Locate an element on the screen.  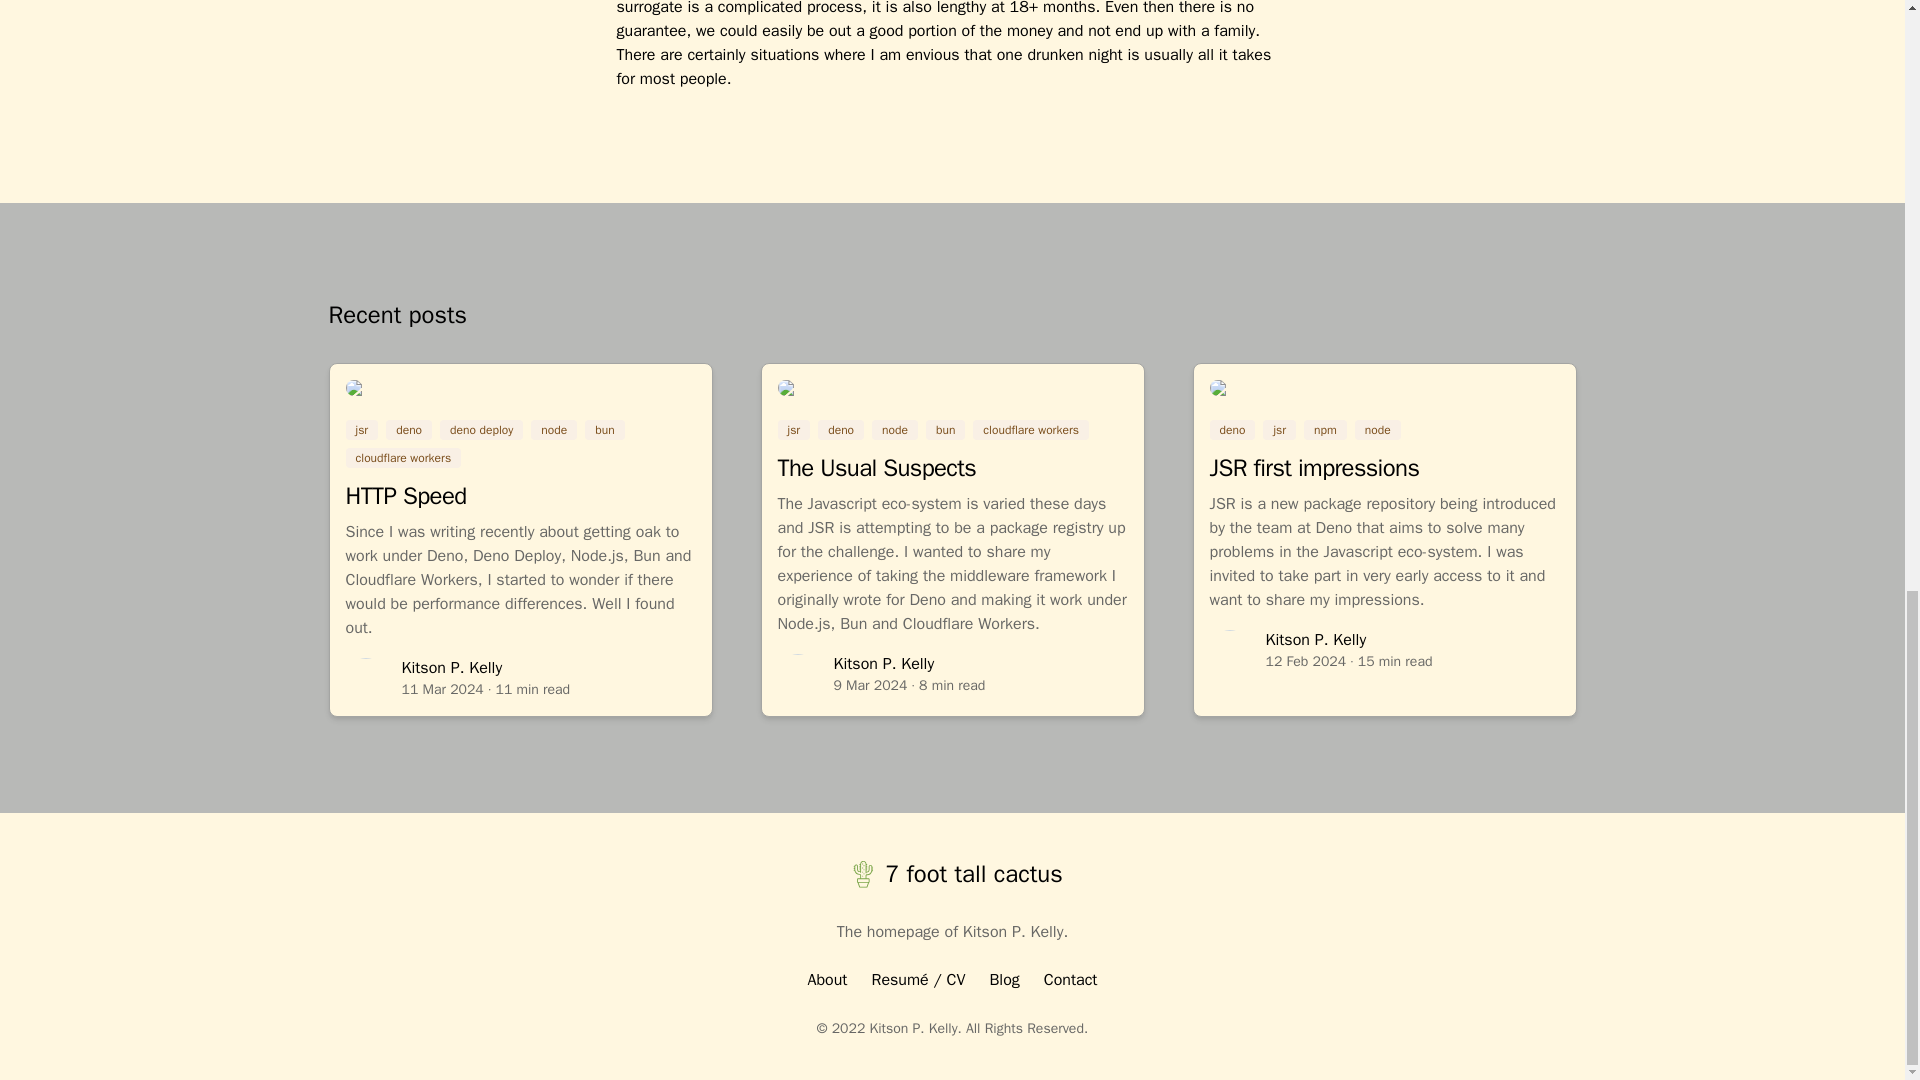
HTTP Speed is located at coordinates (406, 495).